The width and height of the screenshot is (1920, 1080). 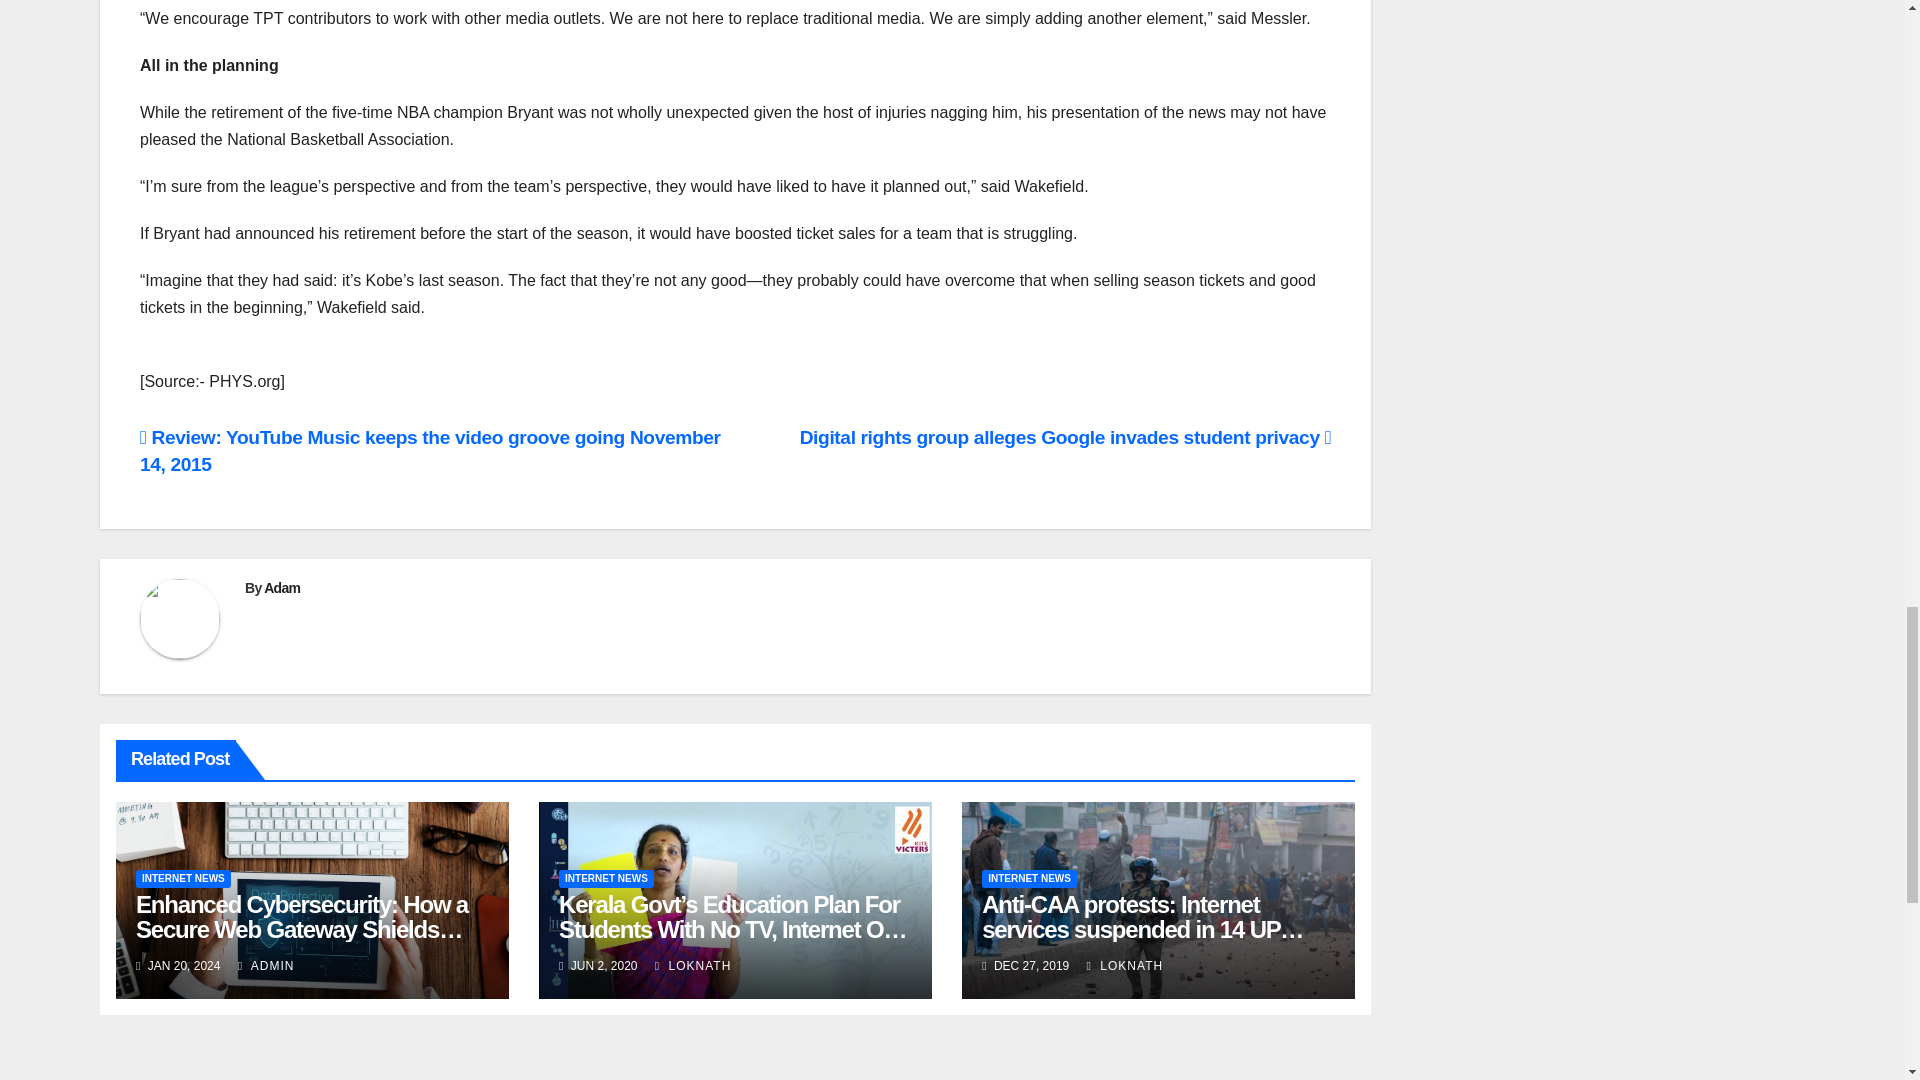 What do you see at coordinates (282, 588) in the screenshot?
I see `Adam` at bounding box center [282, 588].